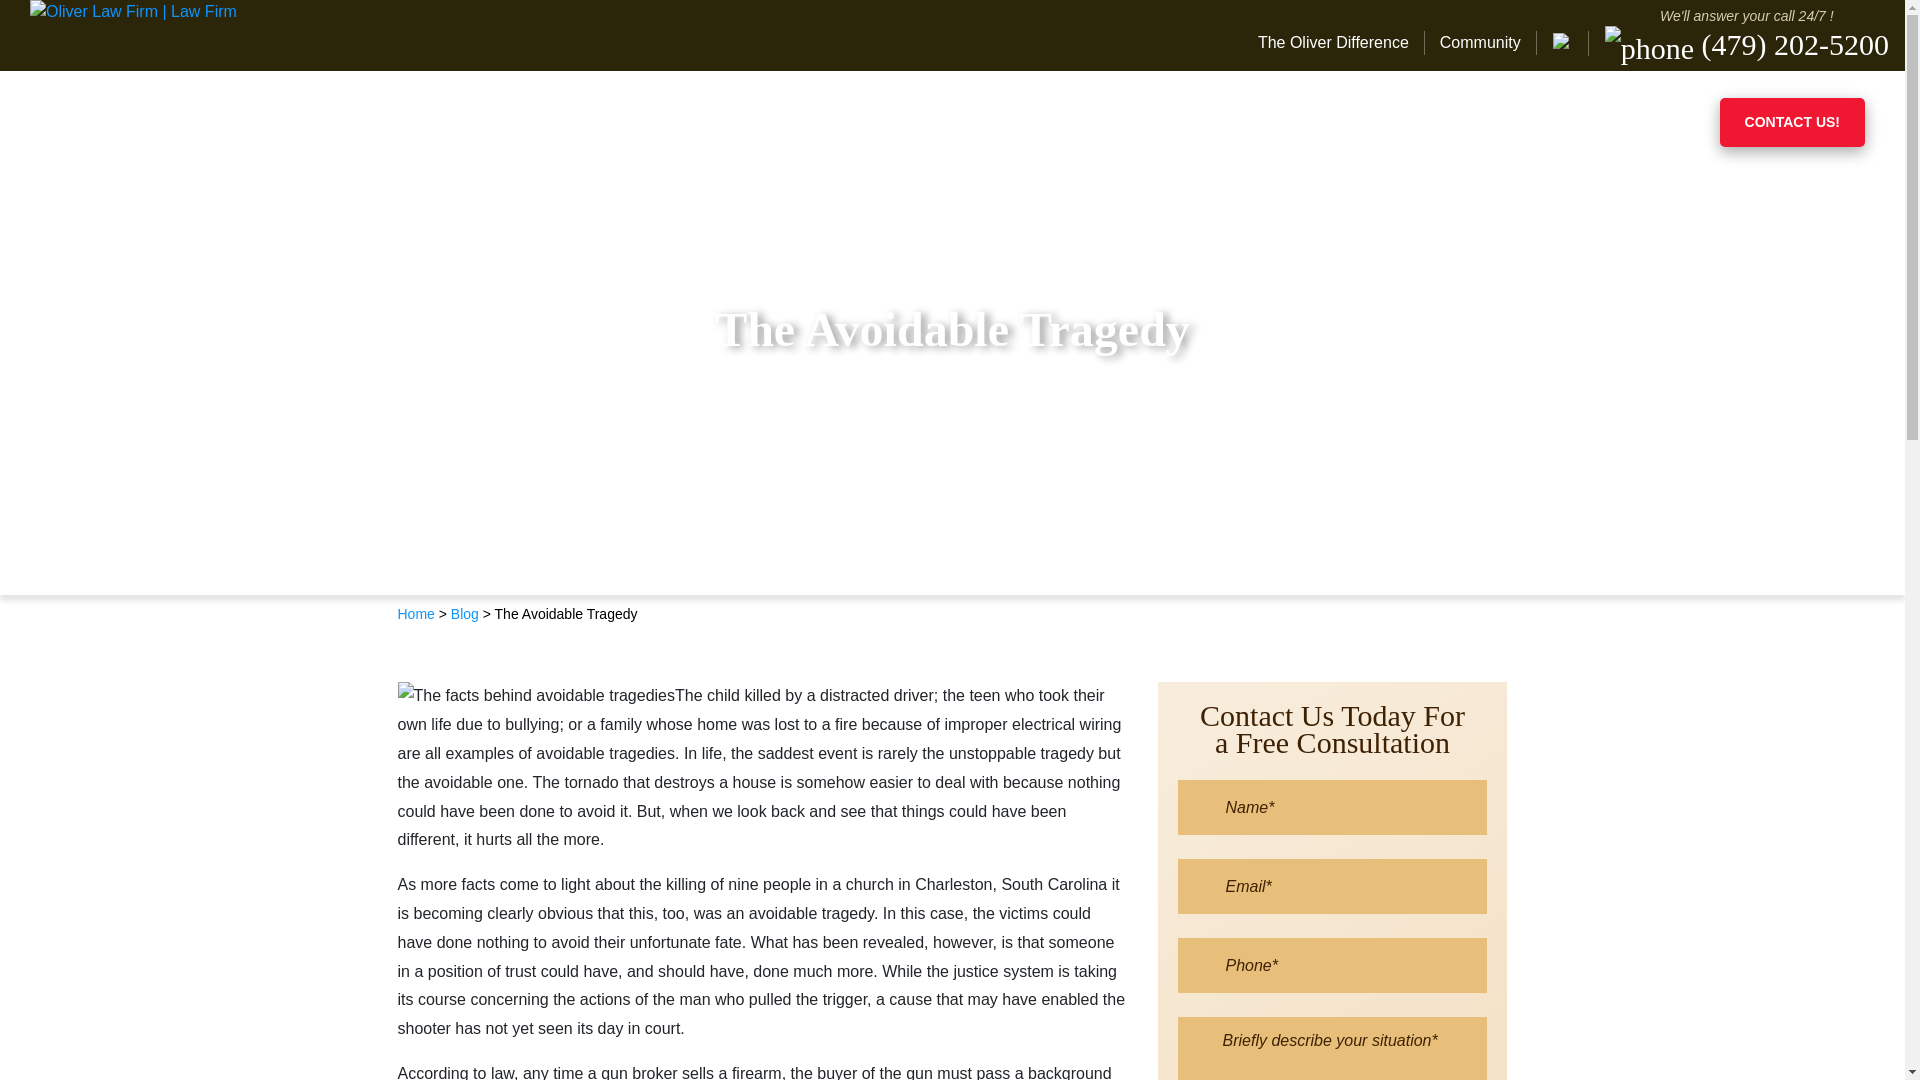 The height and width of the screenshot is (1080, 1920). I want to click on CONTACT US!, so click(1792, 122).